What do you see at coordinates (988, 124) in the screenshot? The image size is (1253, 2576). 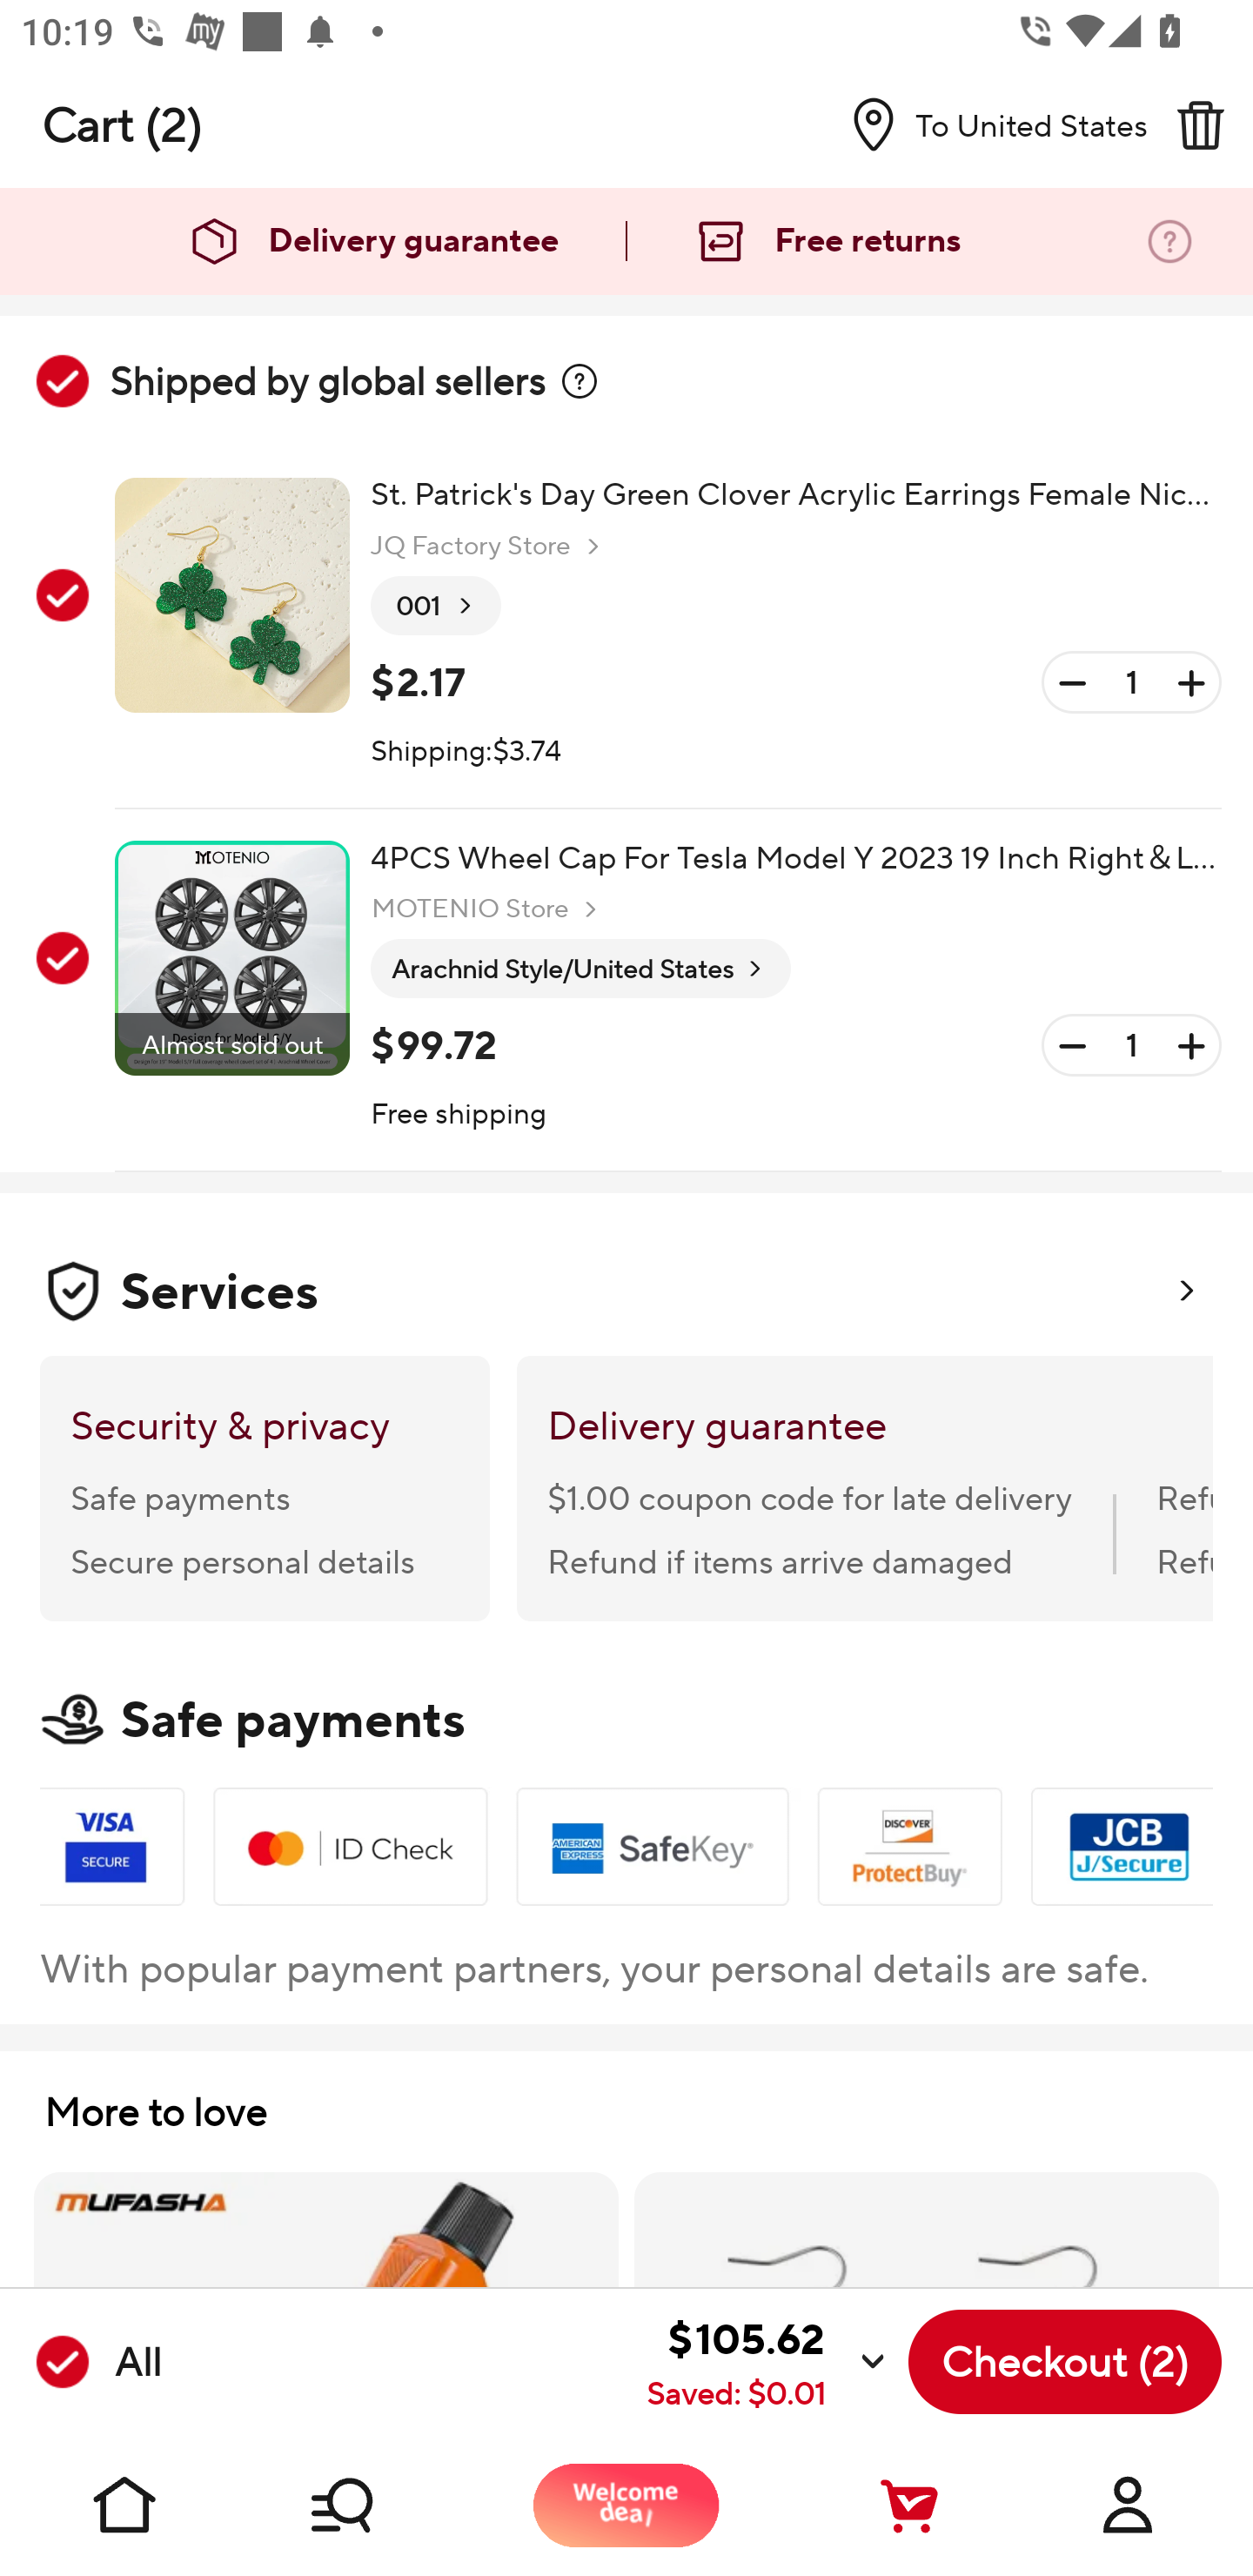 I see ` To United States` at bounding box center [988, 124].